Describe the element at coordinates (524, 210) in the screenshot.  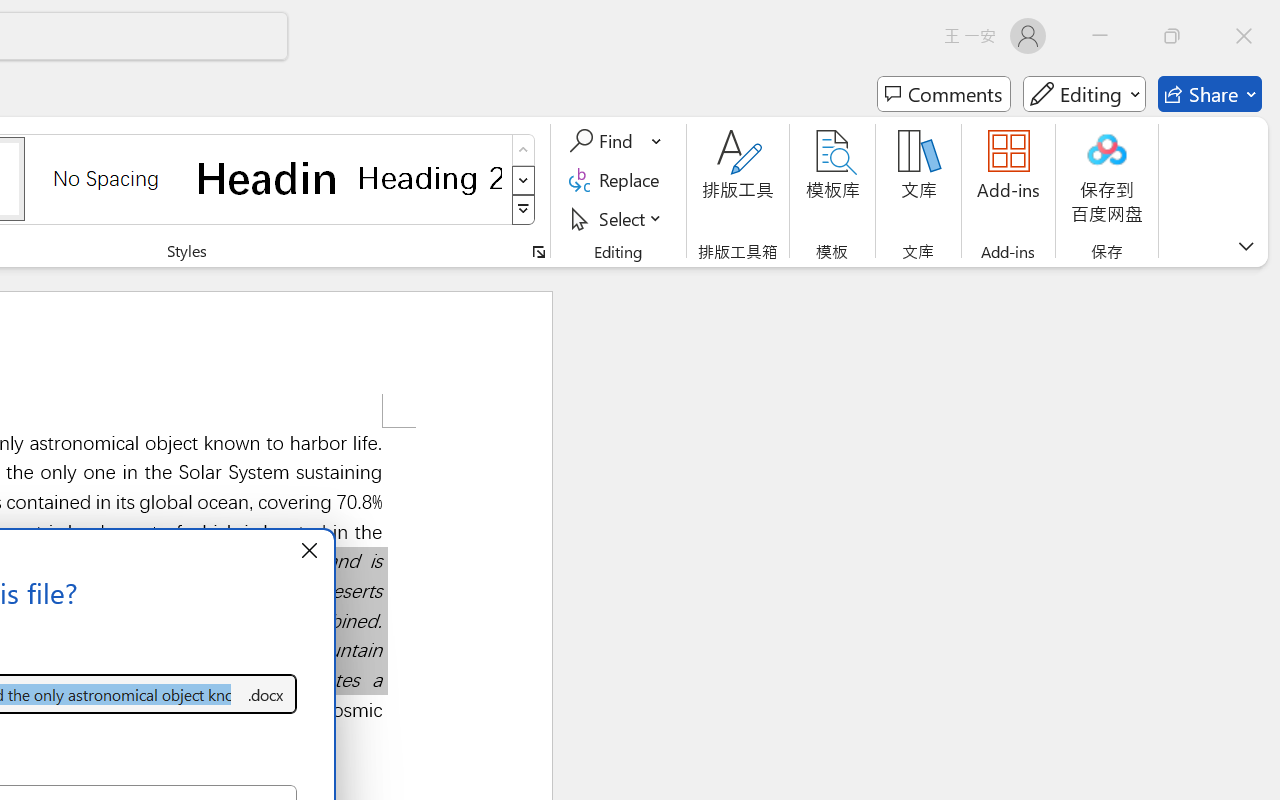
I see `Styles` at that location.